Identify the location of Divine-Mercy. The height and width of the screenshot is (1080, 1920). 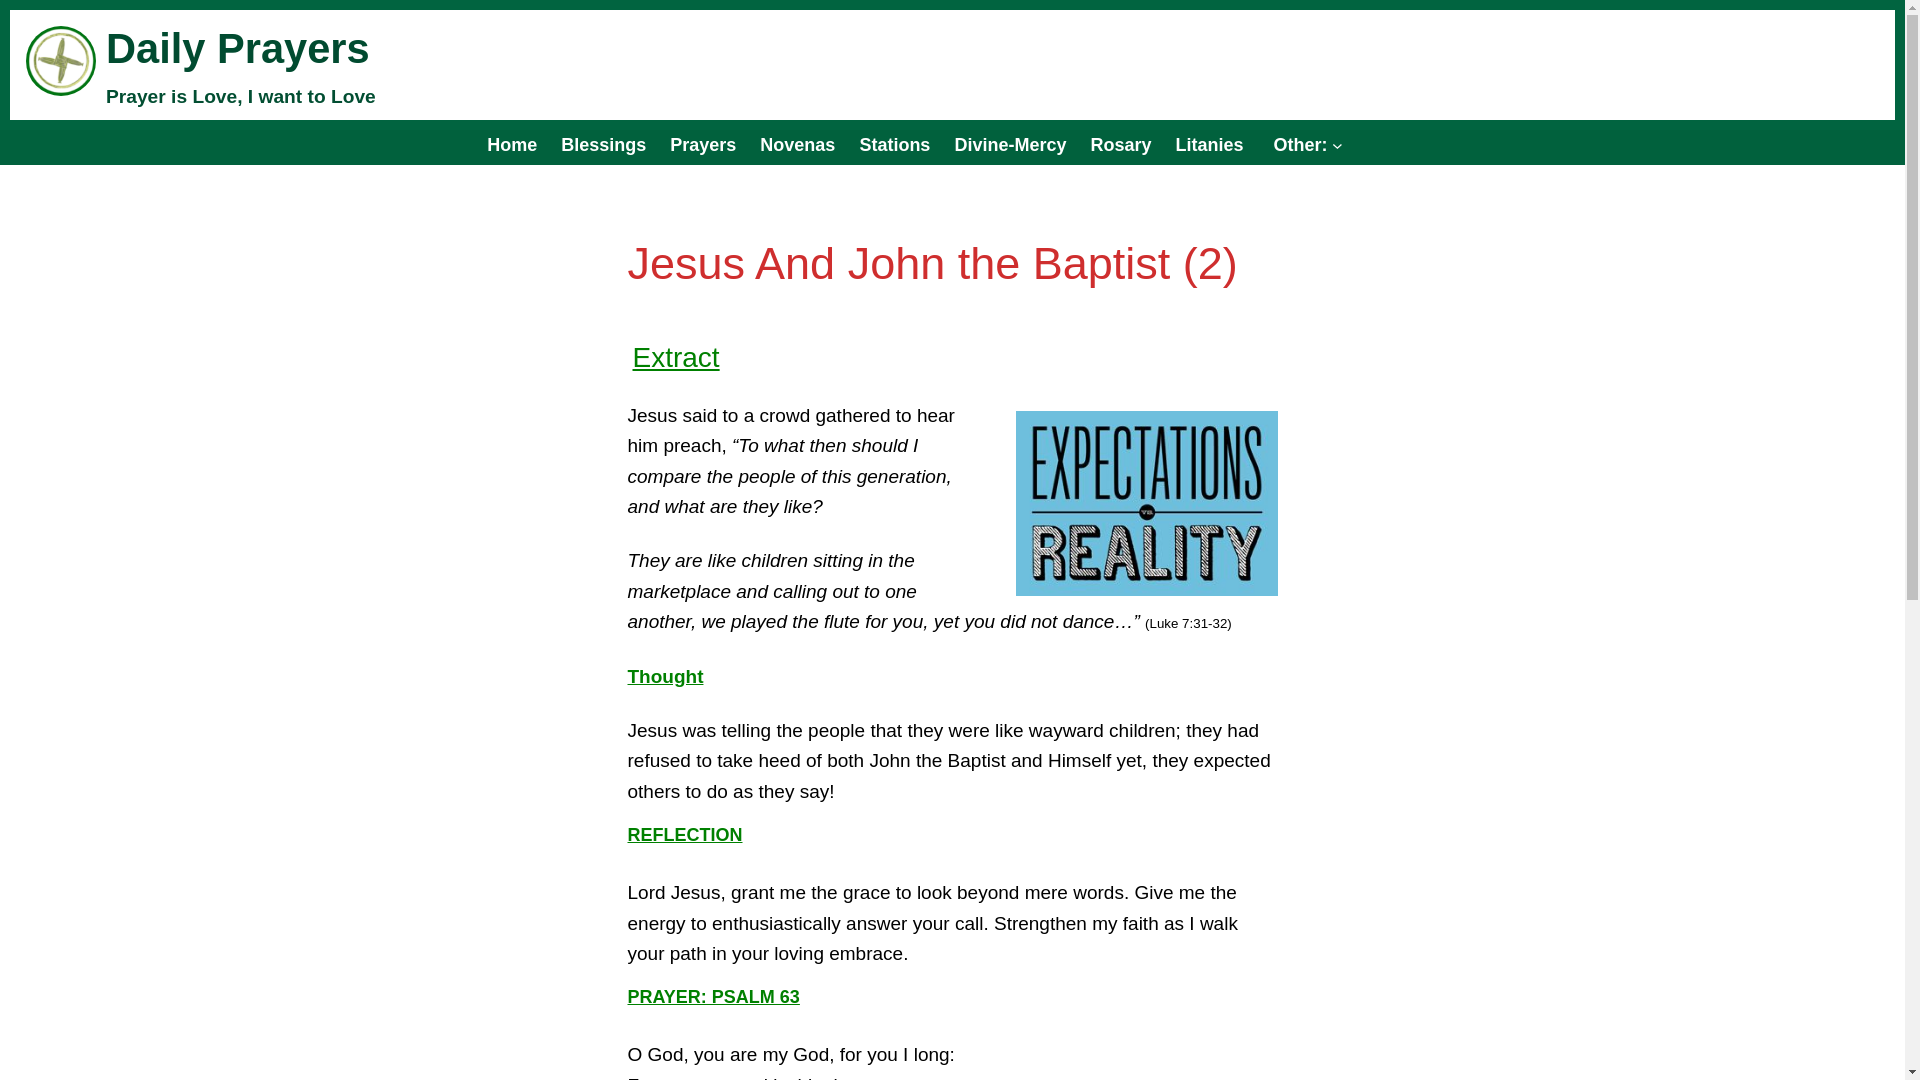
(1010, 144).